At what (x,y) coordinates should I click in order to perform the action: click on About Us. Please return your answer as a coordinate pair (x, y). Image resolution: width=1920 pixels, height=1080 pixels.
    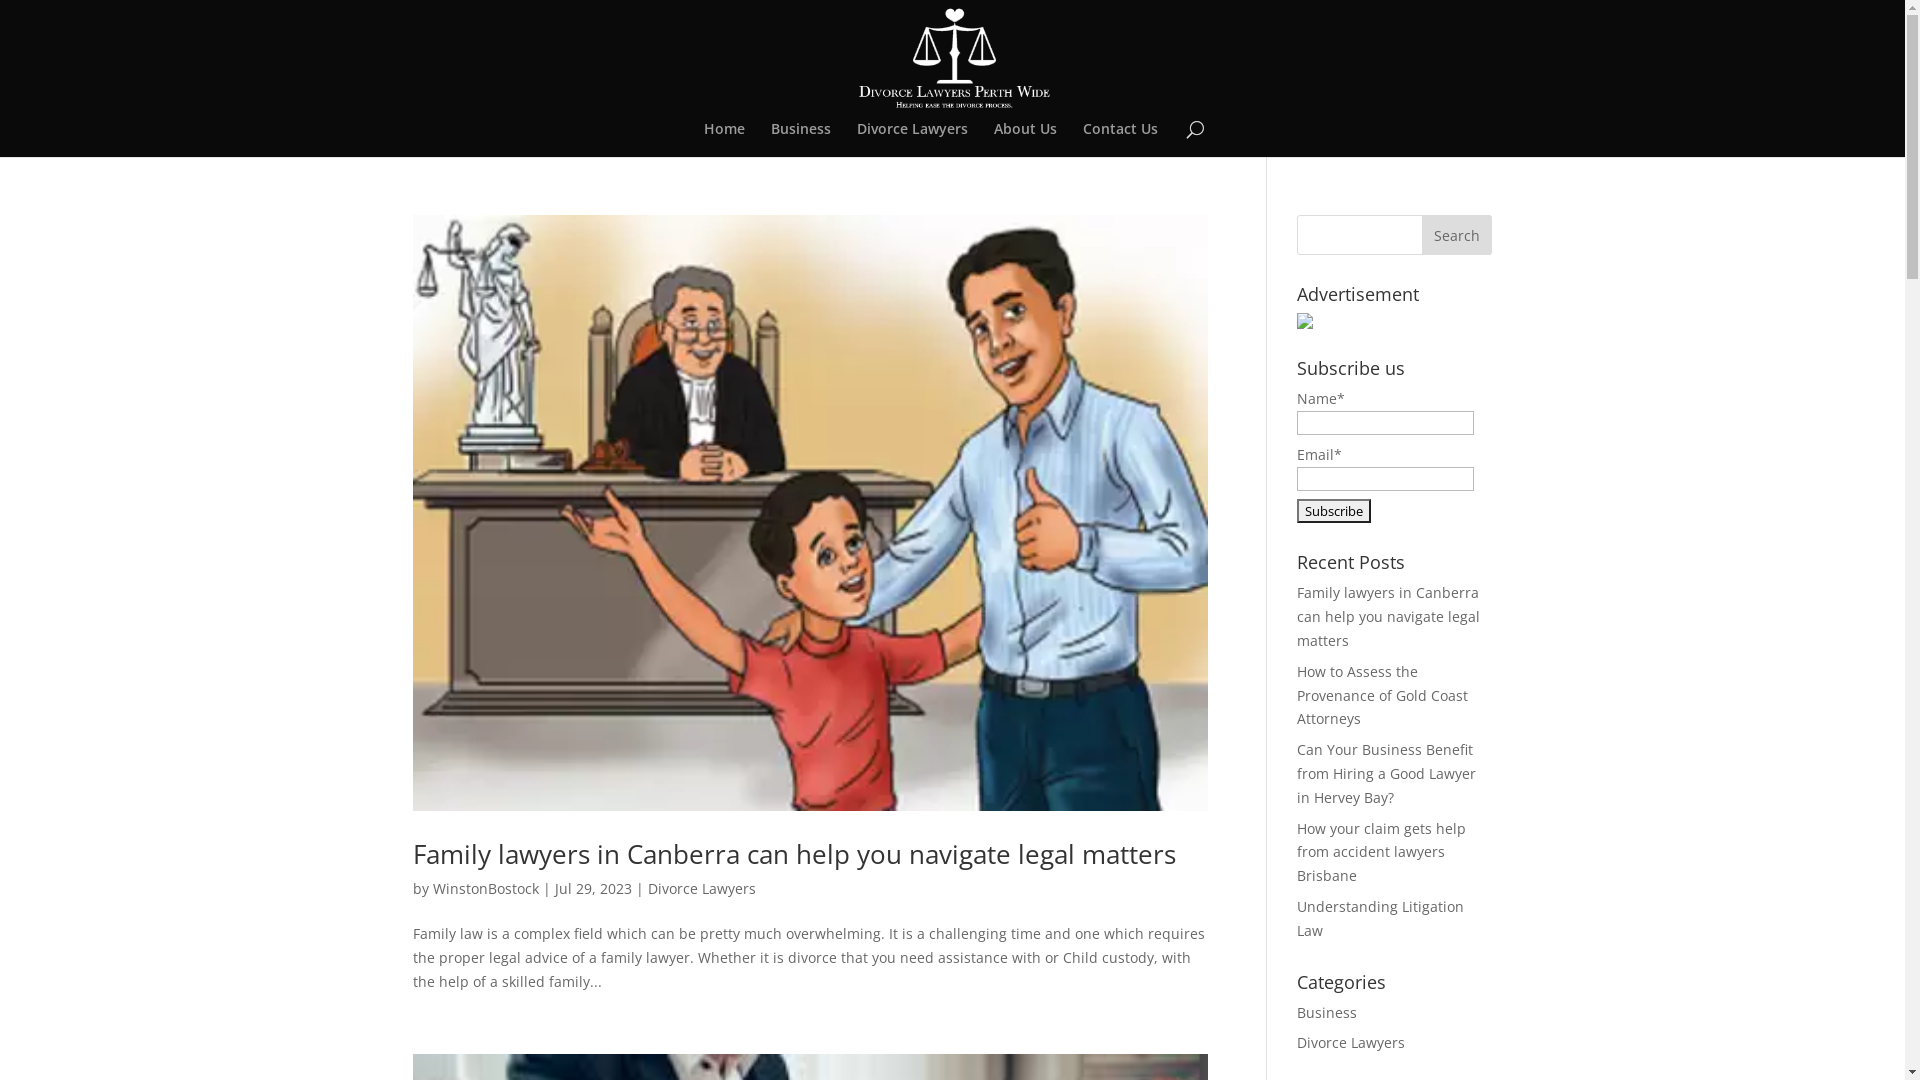
    Looking at the image, I should click on (1026, 140).